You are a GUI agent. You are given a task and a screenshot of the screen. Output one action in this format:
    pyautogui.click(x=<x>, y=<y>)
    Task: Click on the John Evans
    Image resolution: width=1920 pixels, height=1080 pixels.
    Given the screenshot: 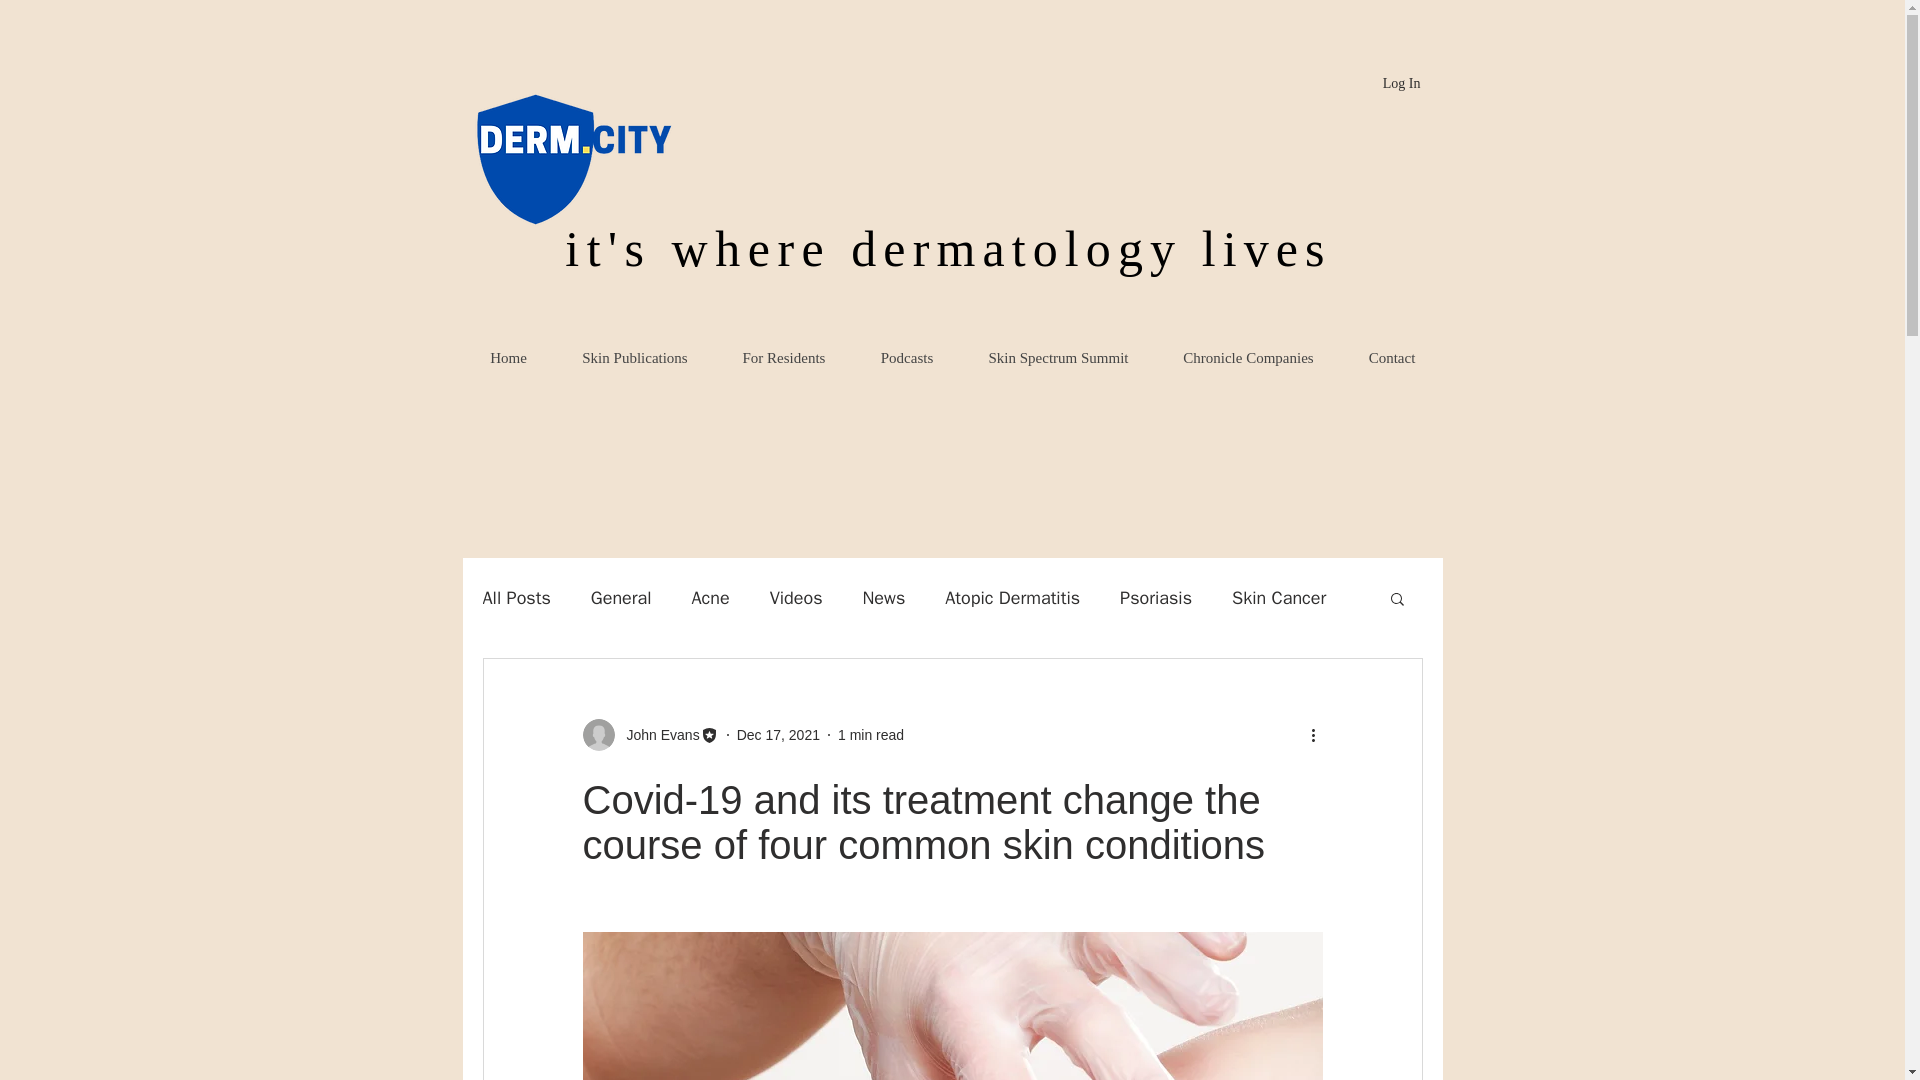 What is the action you would take?
    pyautogui.click(x=656, y=734)
    